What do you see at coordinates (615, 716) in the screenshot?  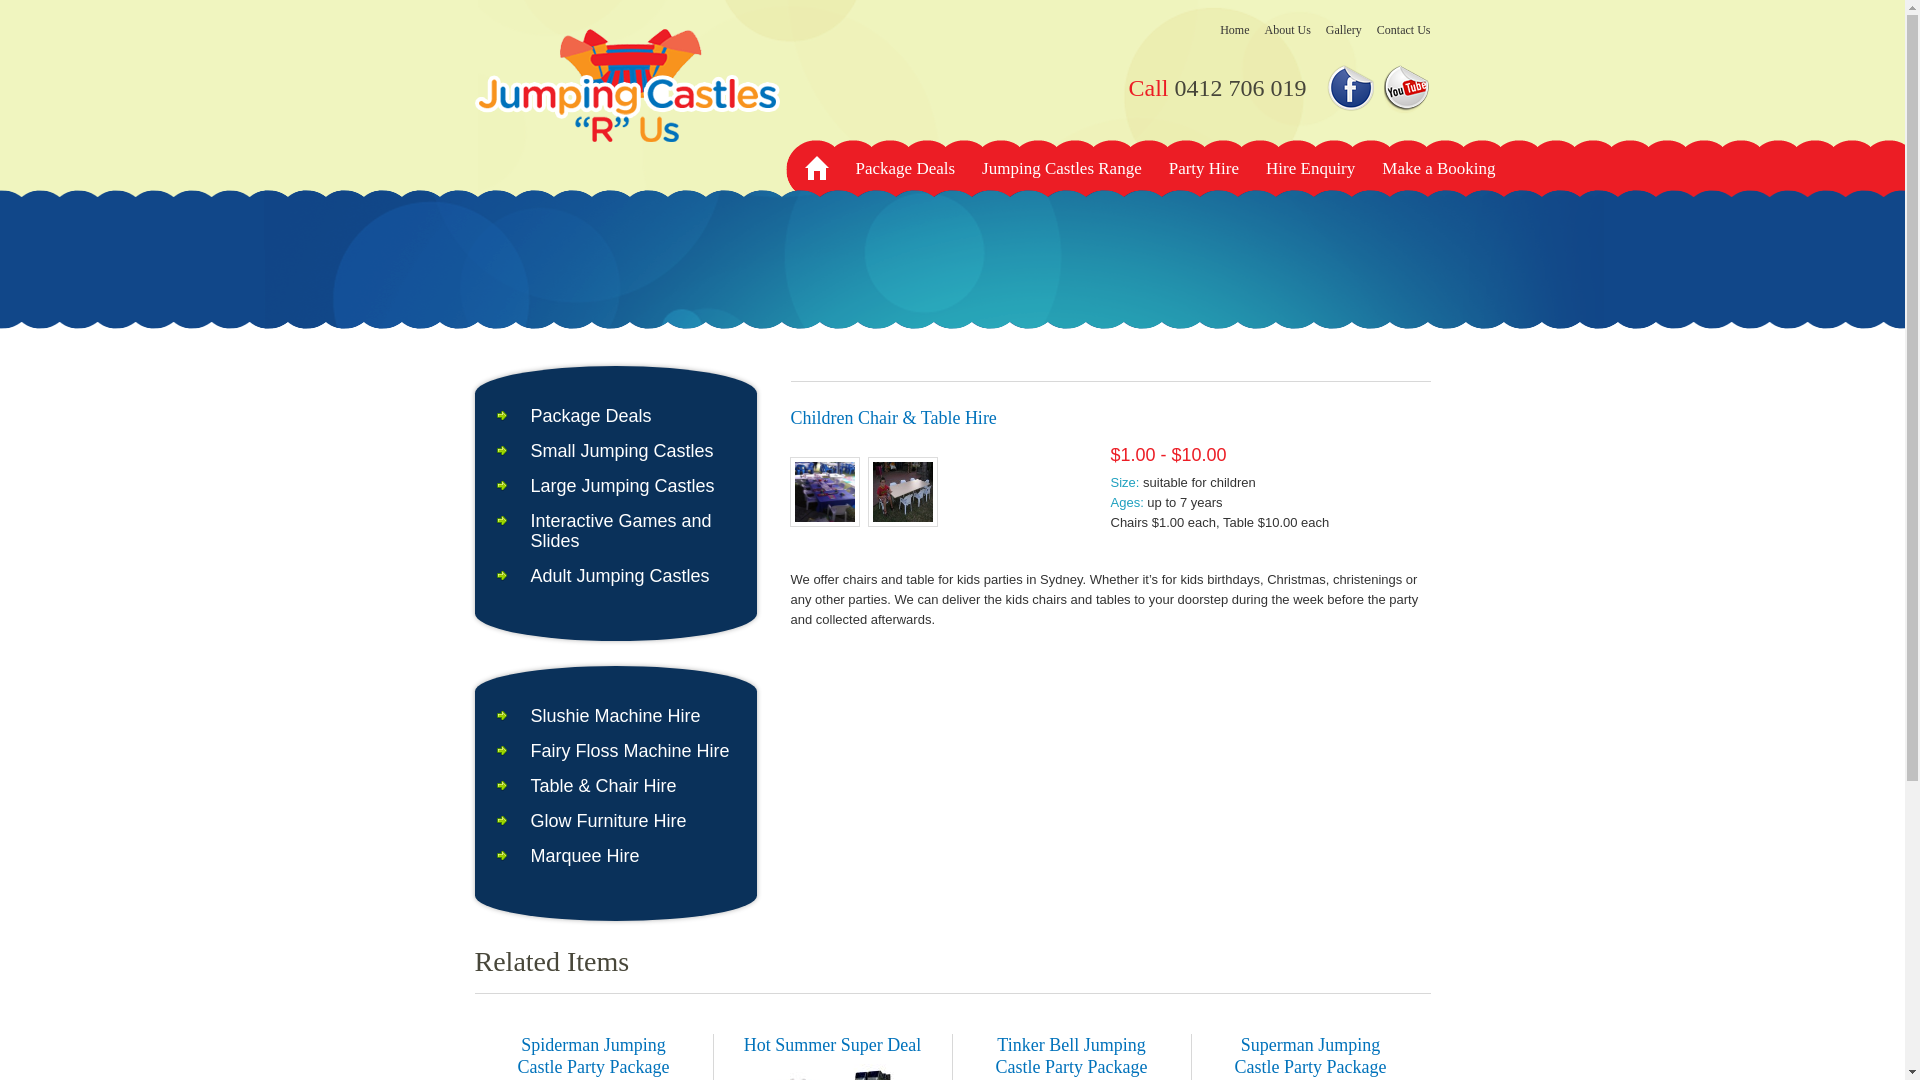 I see `Slushie Machine Hire` at bounding box center [615, 716].